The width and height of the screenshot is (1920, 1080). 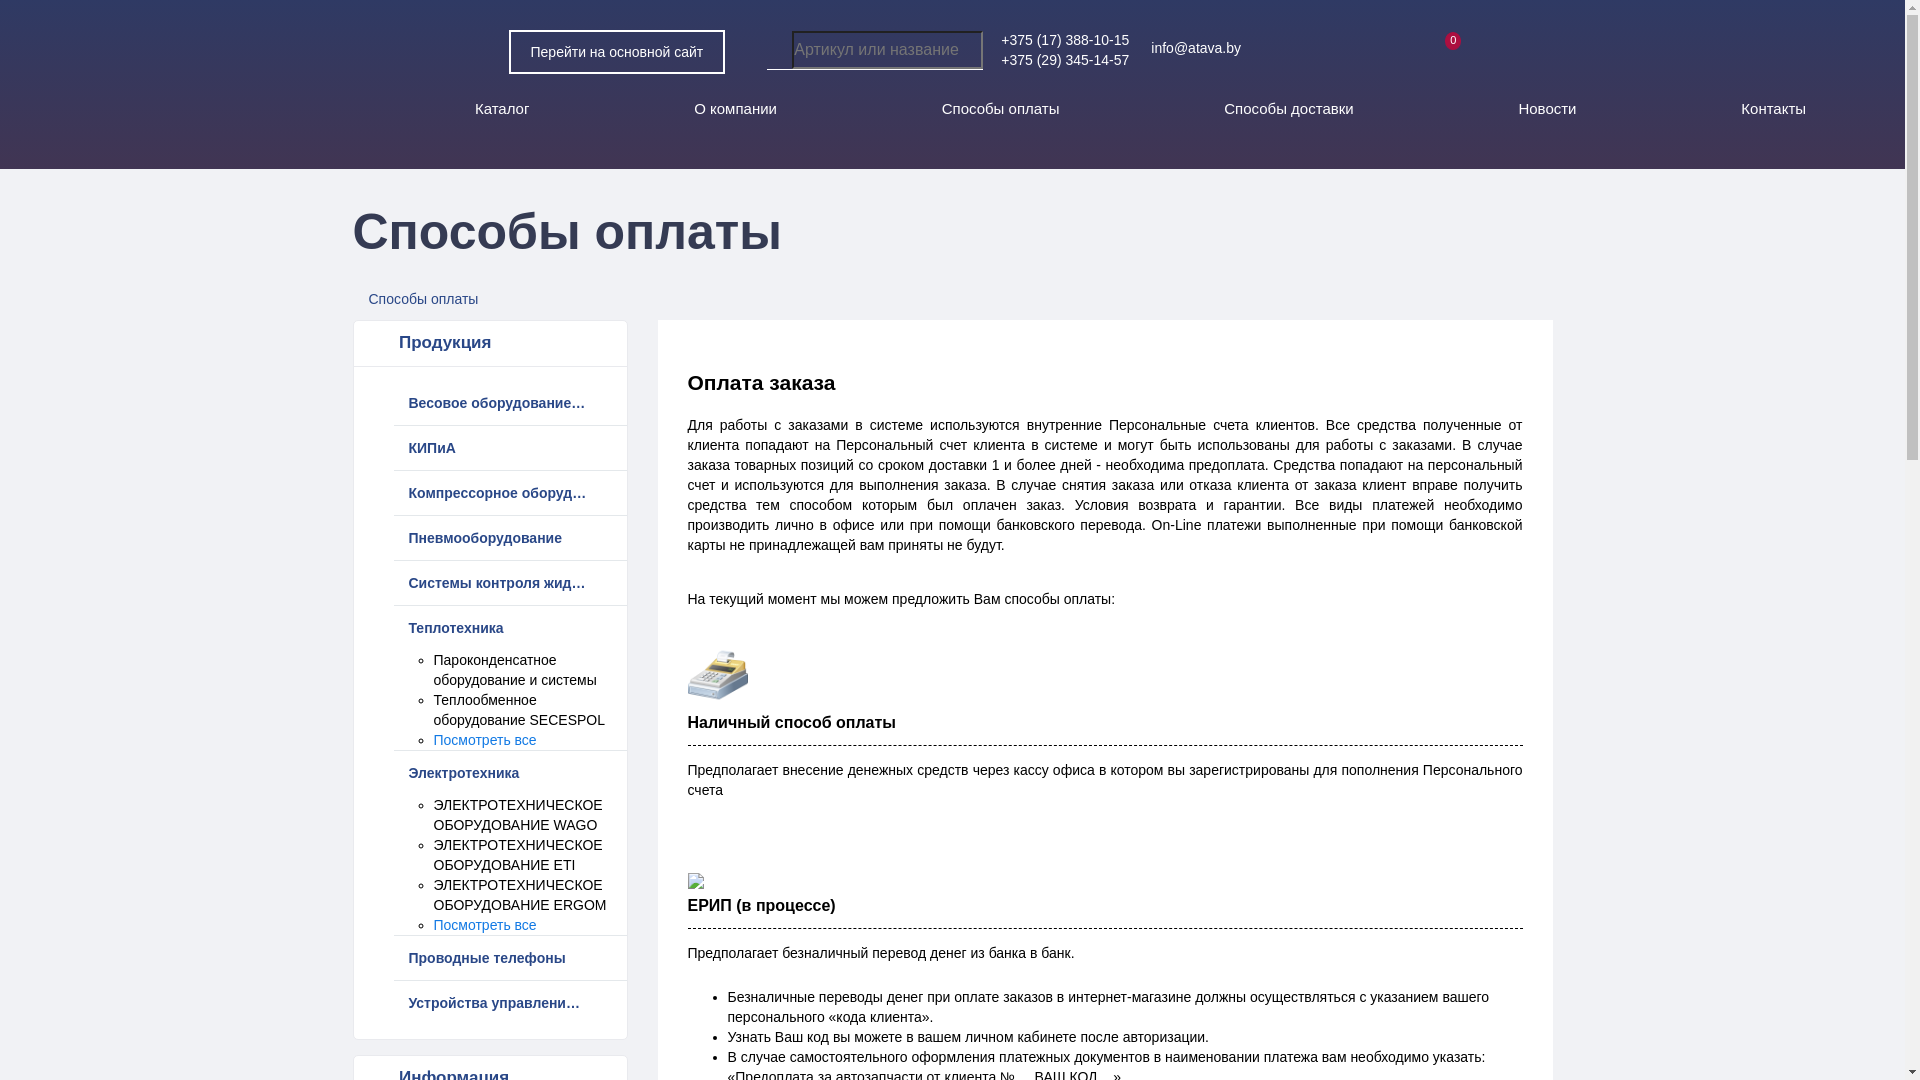 I want to click on +375 (29) 345-14-57, so click(x=1065, y=60).